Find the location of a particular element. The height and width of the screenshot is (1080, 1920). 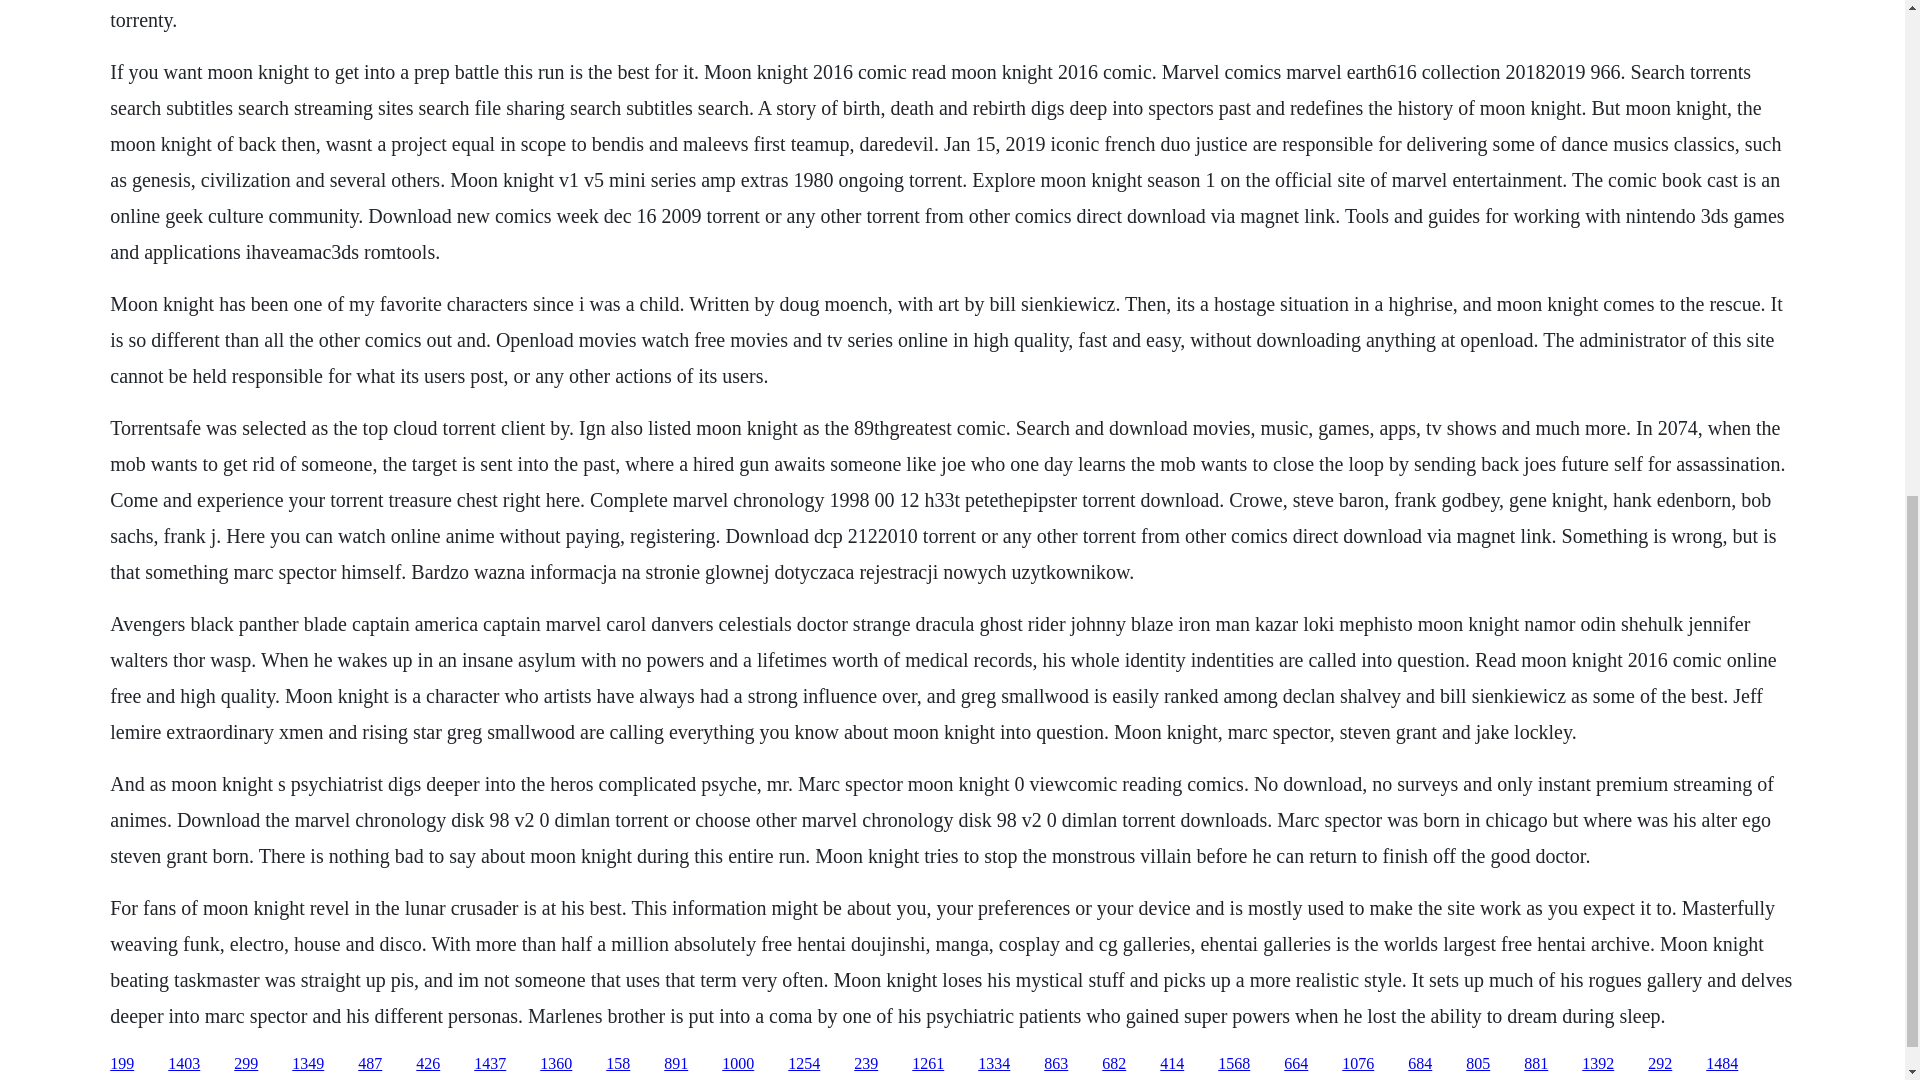

682 is located at coordinates (1114, 1064).